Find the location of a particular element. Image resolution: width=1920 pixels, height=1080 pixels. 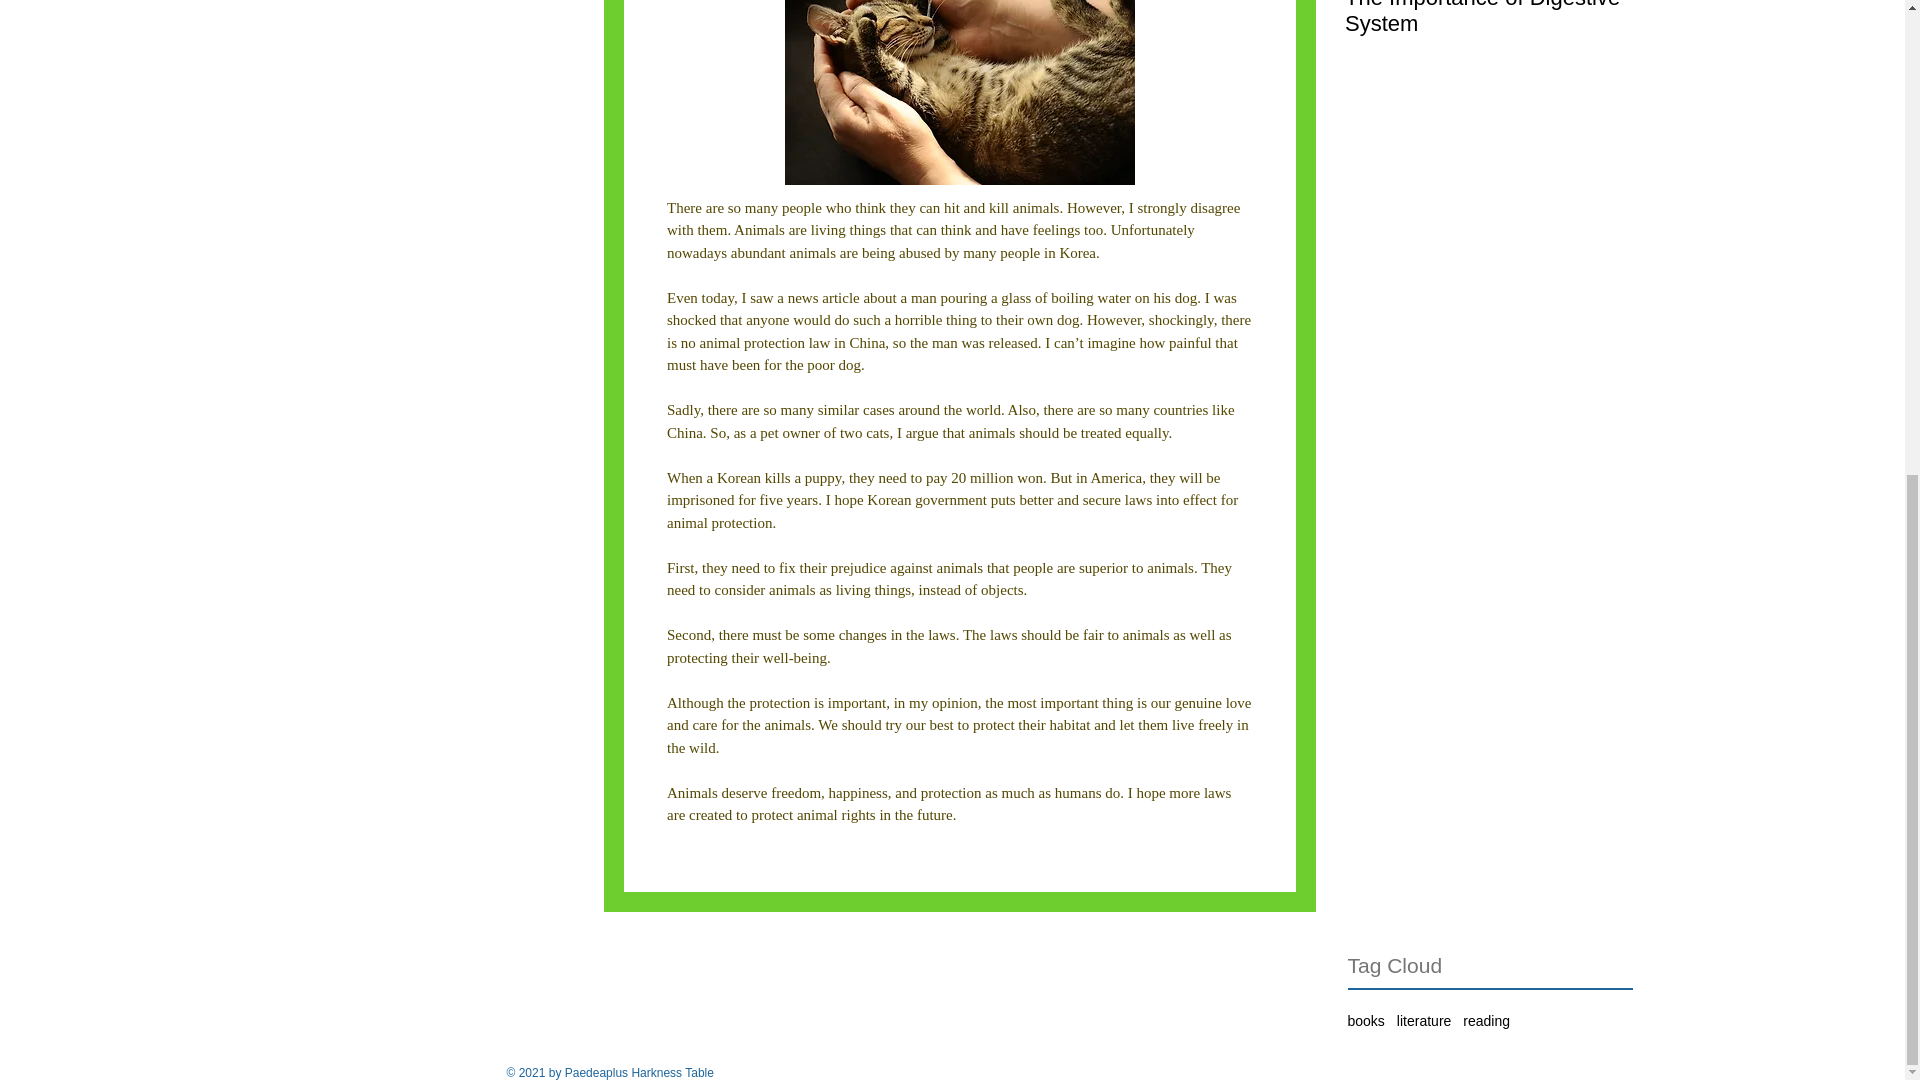

literature is located at coordinates (1424, 1021).